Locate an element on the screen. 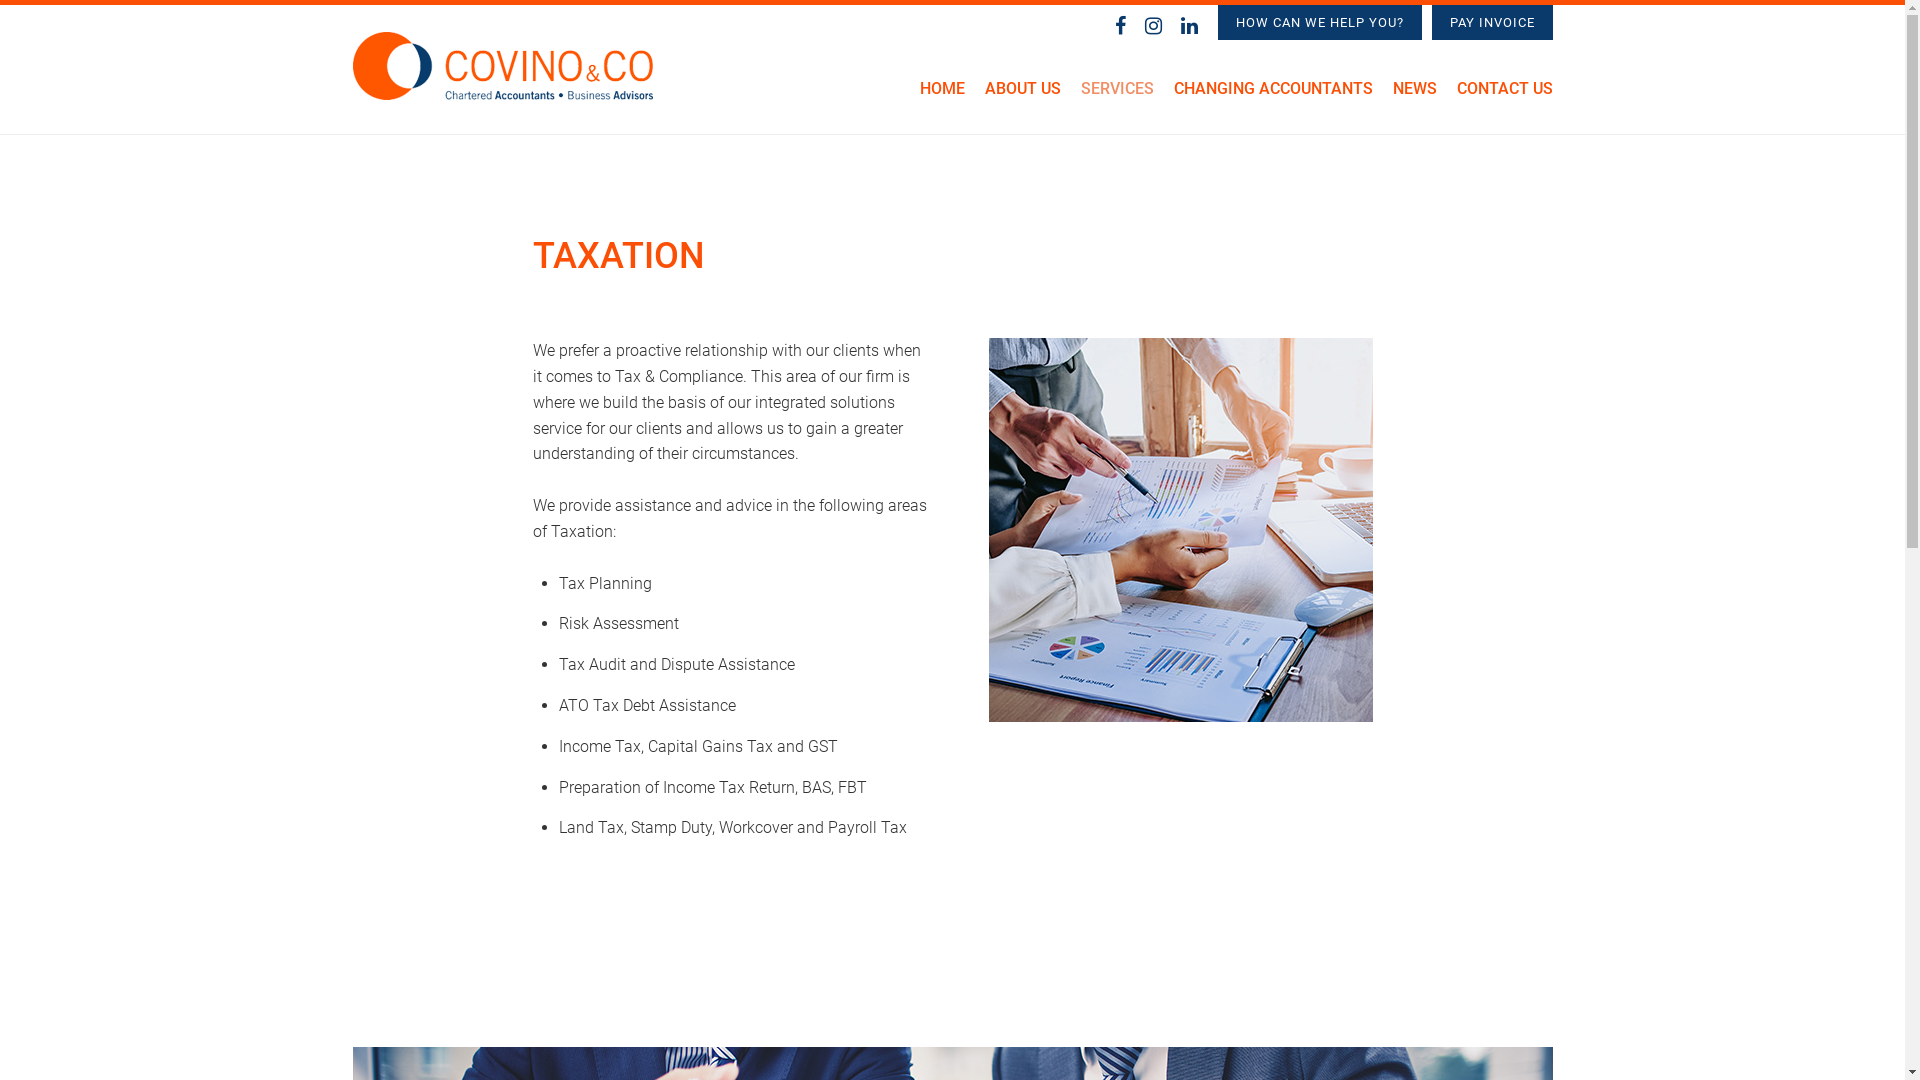 This screenshot has height=1080, width=1920. ABOUT US is located at coordinates (1022, 96).